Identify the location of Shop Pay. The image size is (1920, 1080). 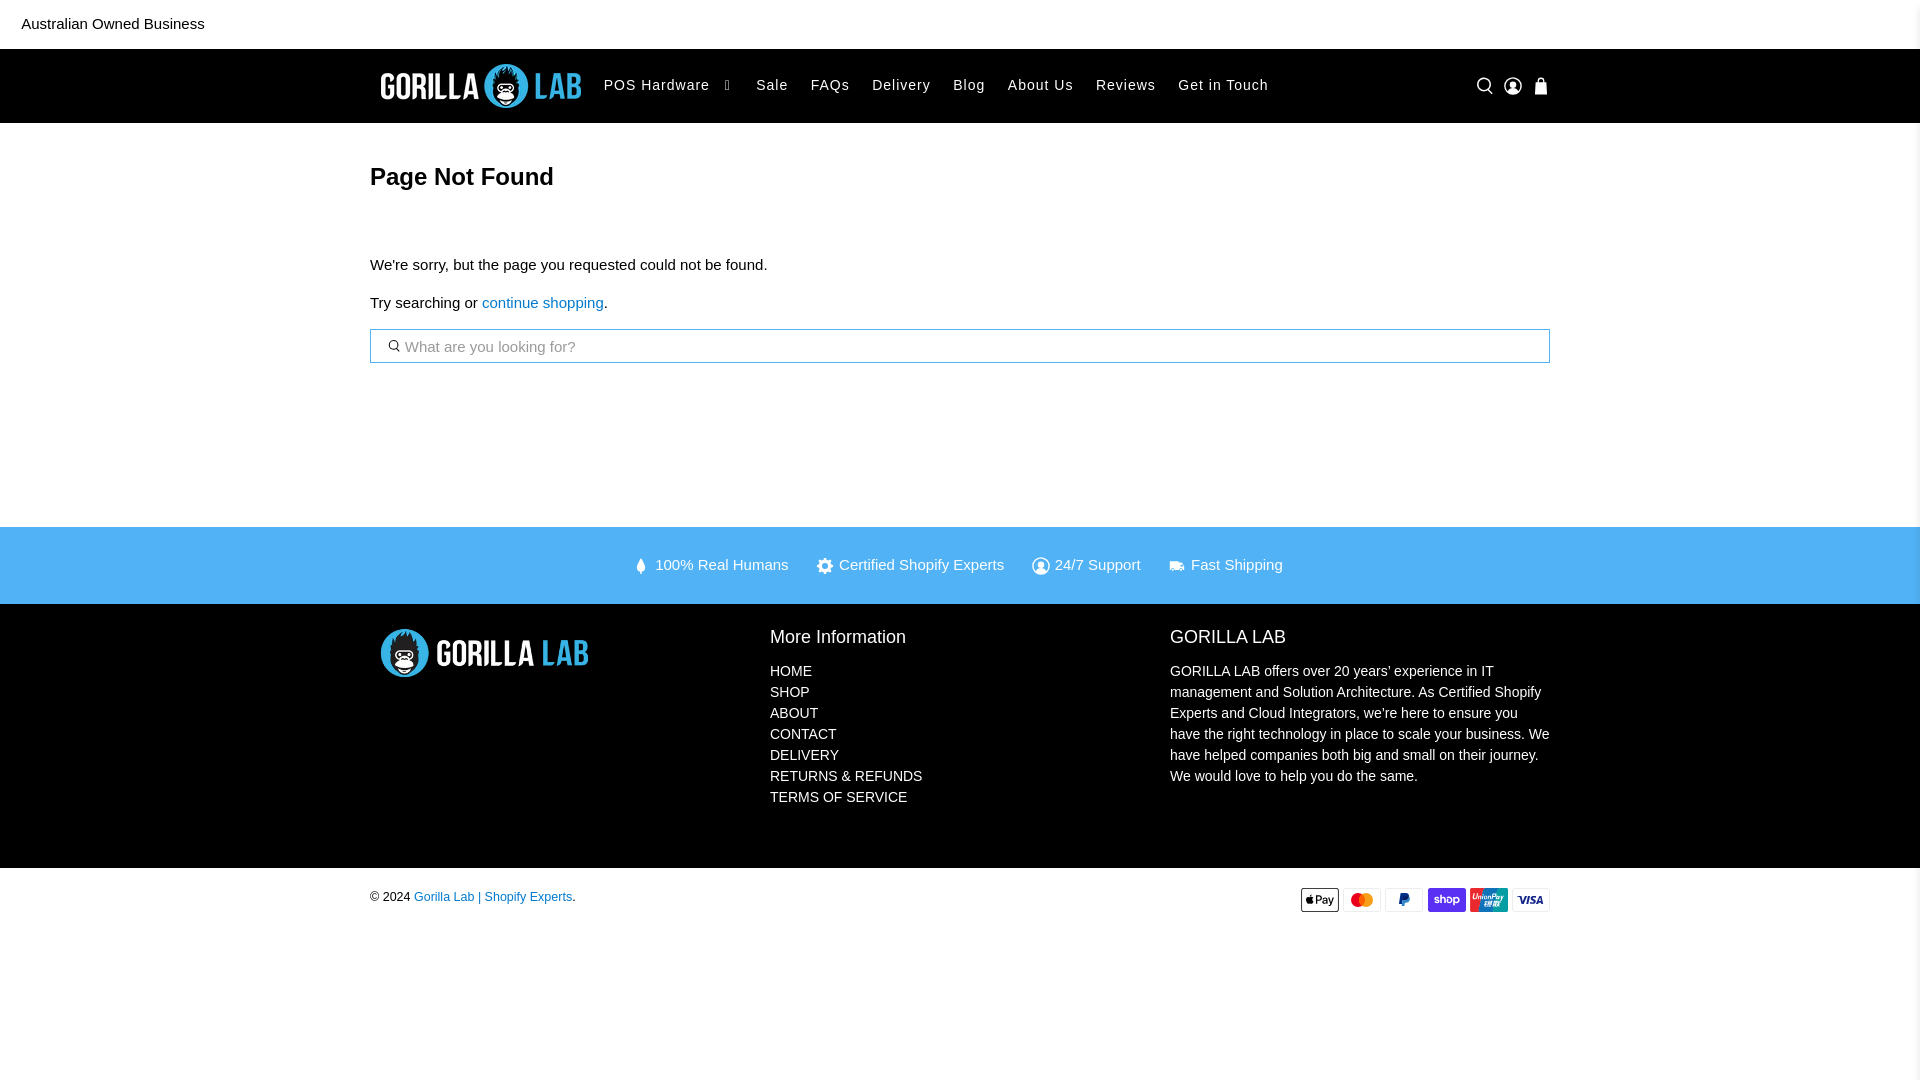
(1447, 899).